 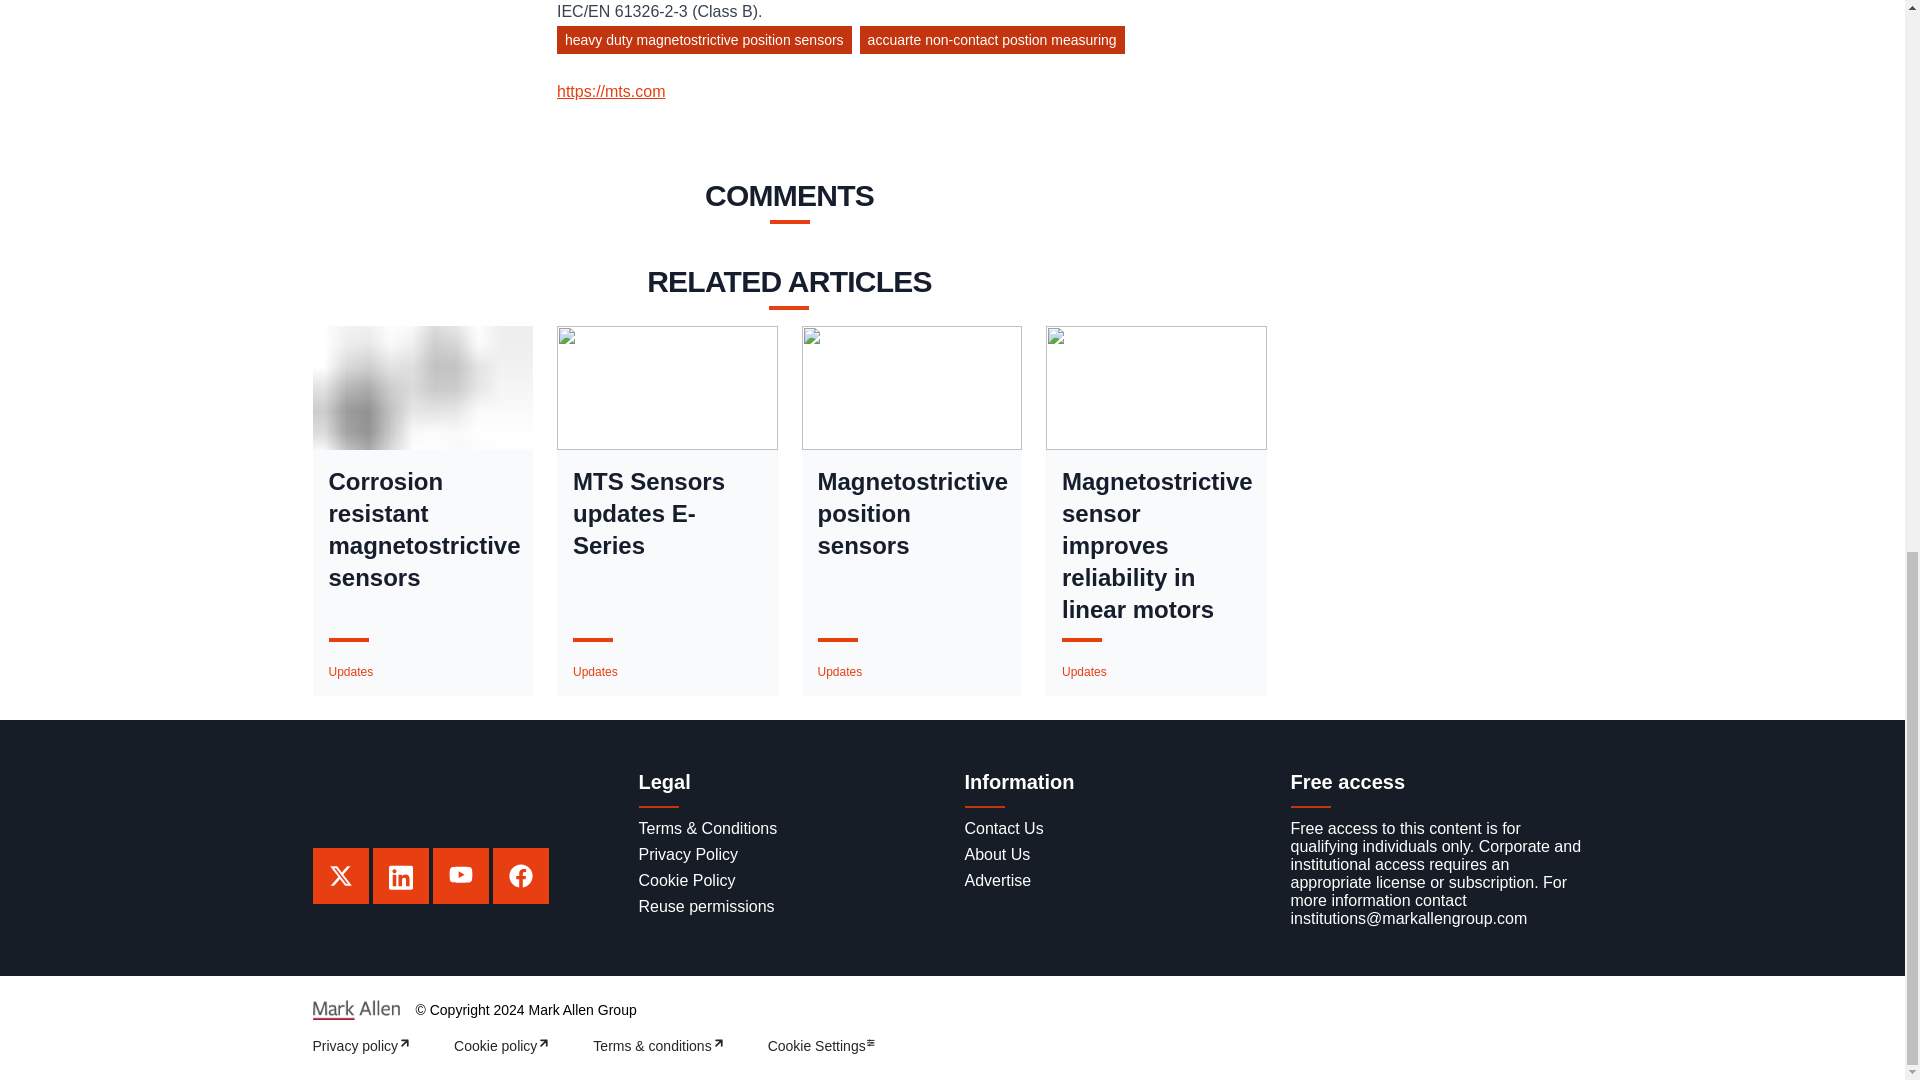 I want to click on Updates, so click(x=595, y=672).